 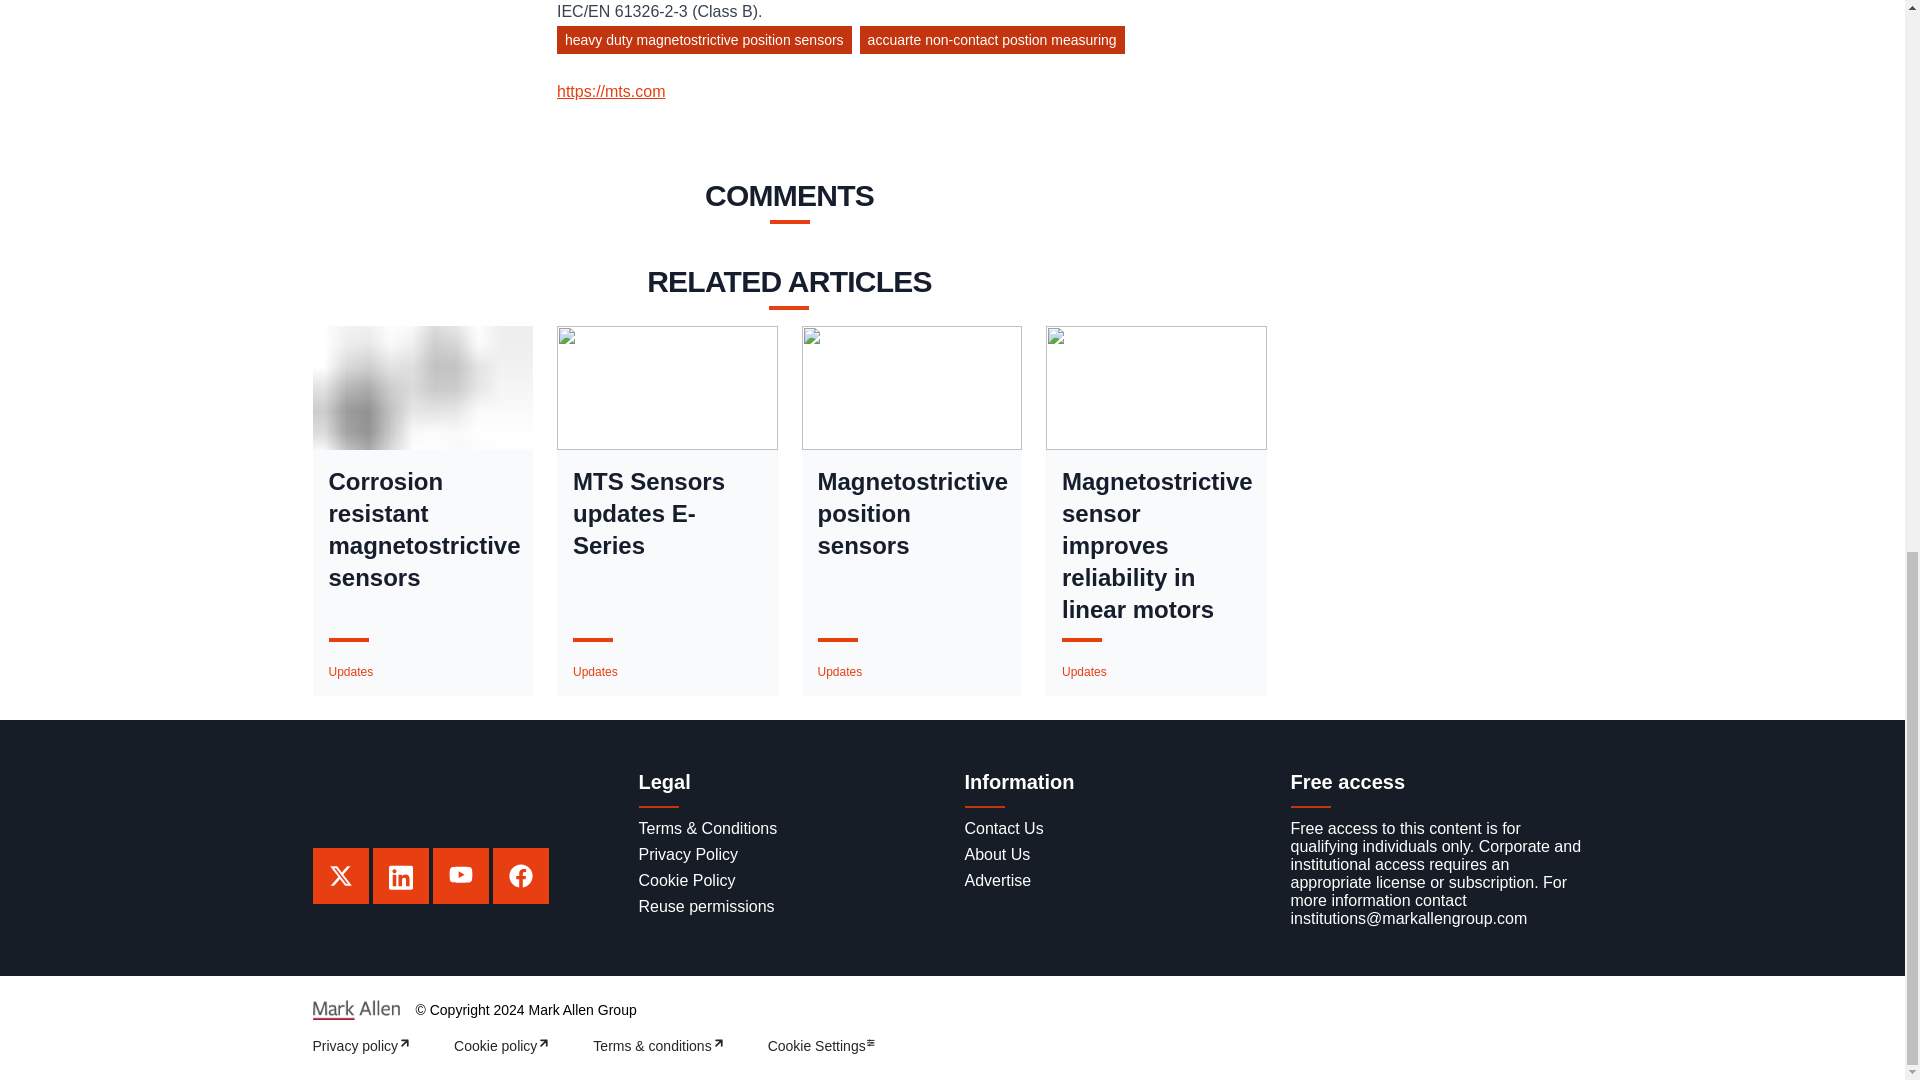 I want to click on Updates, so click(x=595, y=672).